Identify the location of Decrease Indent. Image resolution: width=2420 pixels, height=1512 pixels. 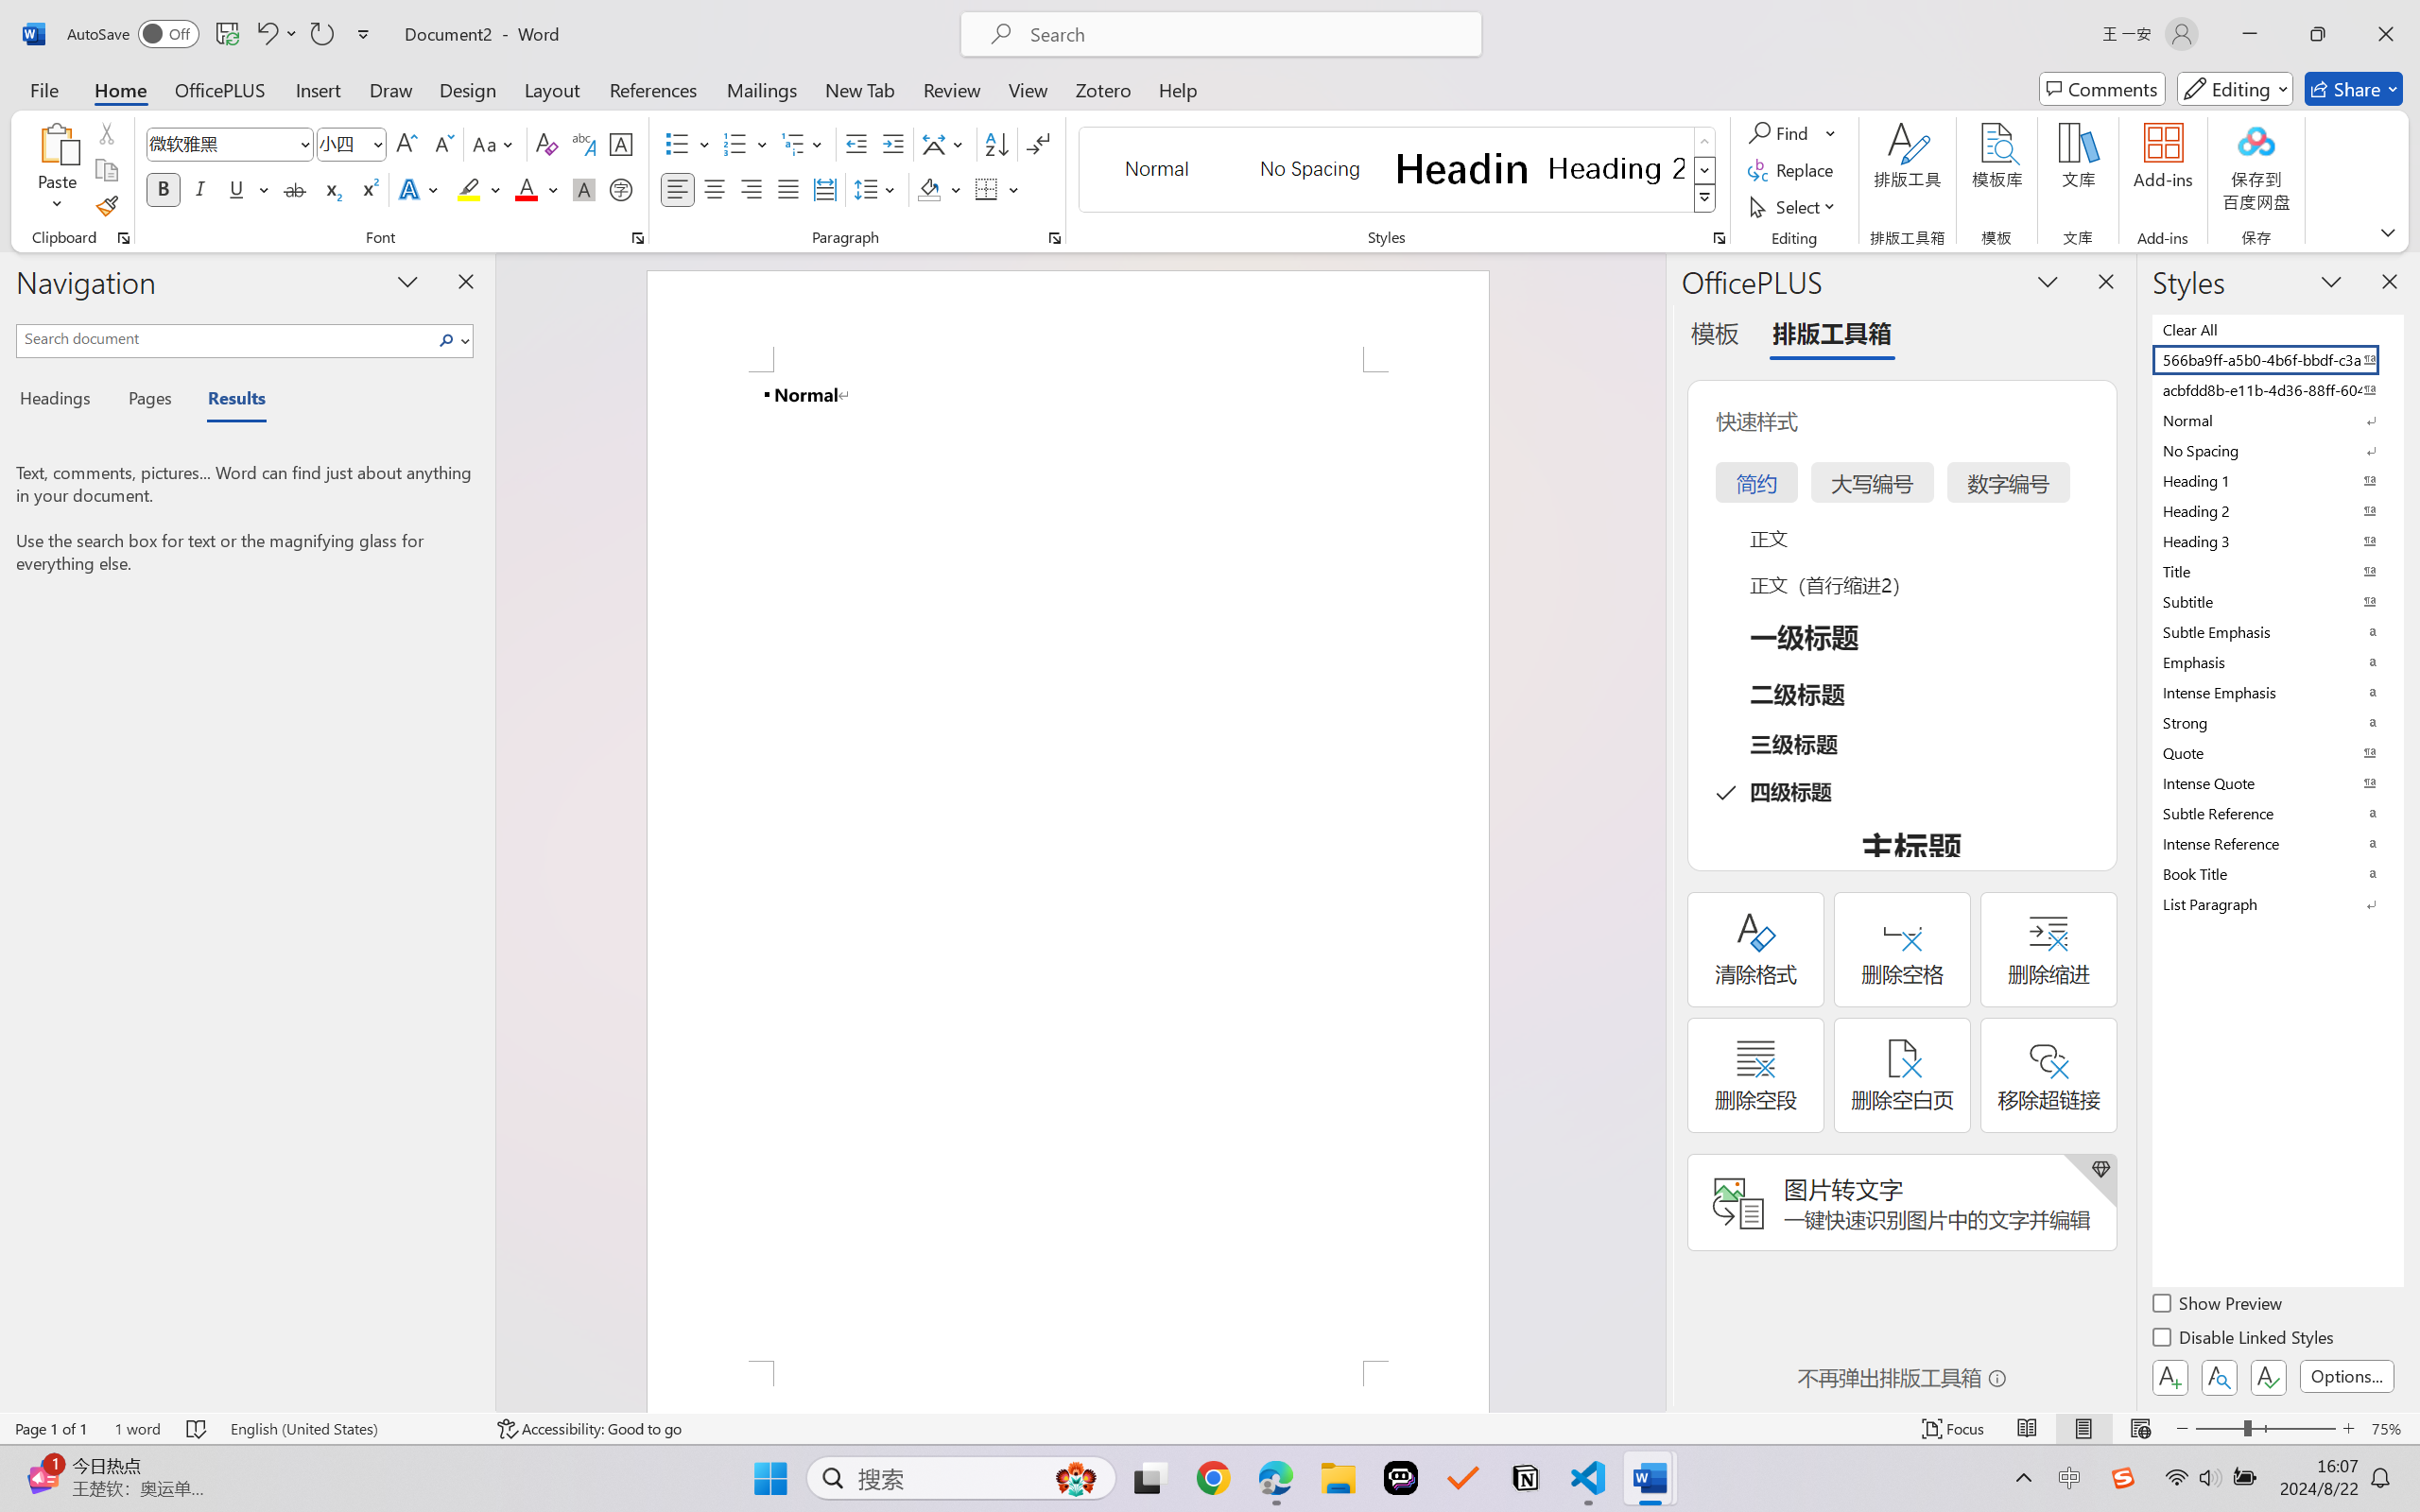
(856, 144).